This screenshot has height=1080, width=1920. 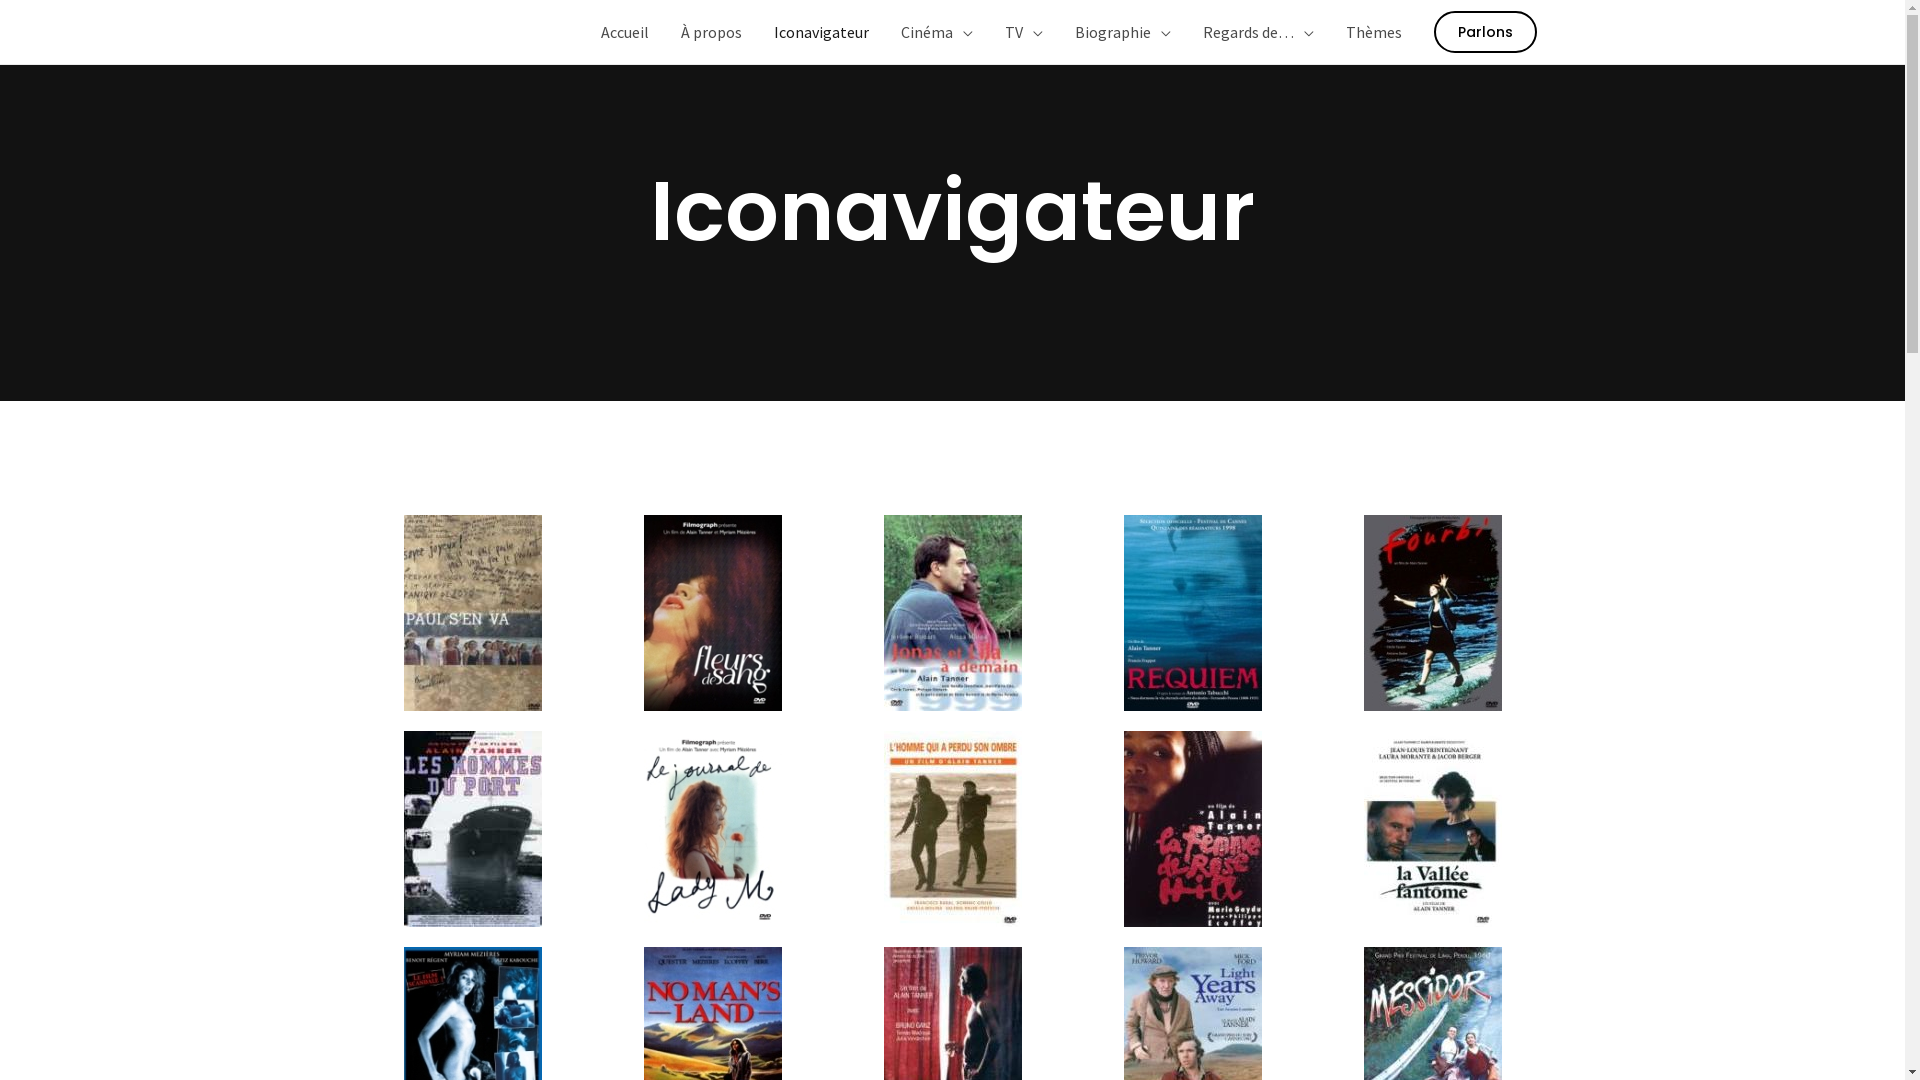 I want to click on Biographie, so click(x=1122, y=32).